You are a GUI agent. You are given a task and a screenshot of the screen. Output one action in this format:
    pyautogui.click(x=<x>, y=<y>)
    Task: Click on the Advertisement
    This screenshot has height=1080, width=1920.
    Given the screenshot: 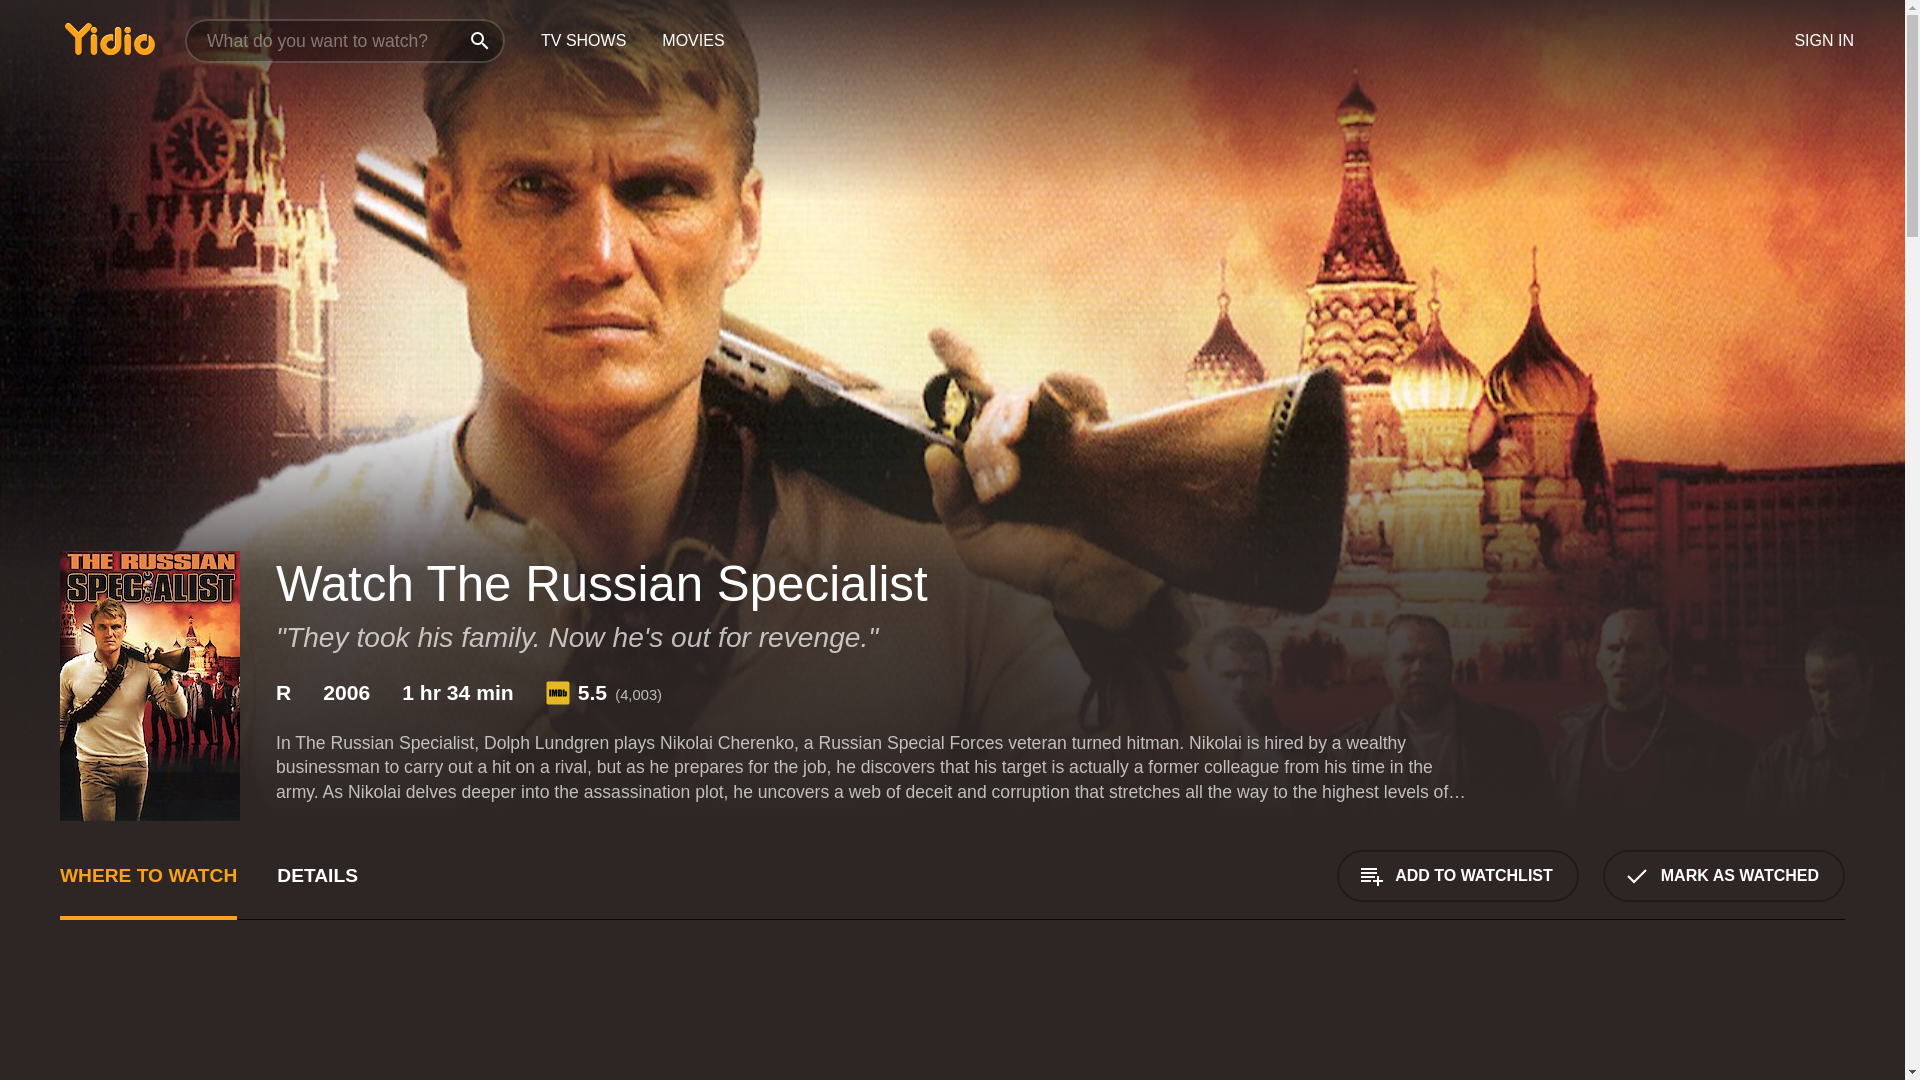 What is the action you would take?
    pyautogui.click(x=659, y=1024)
    